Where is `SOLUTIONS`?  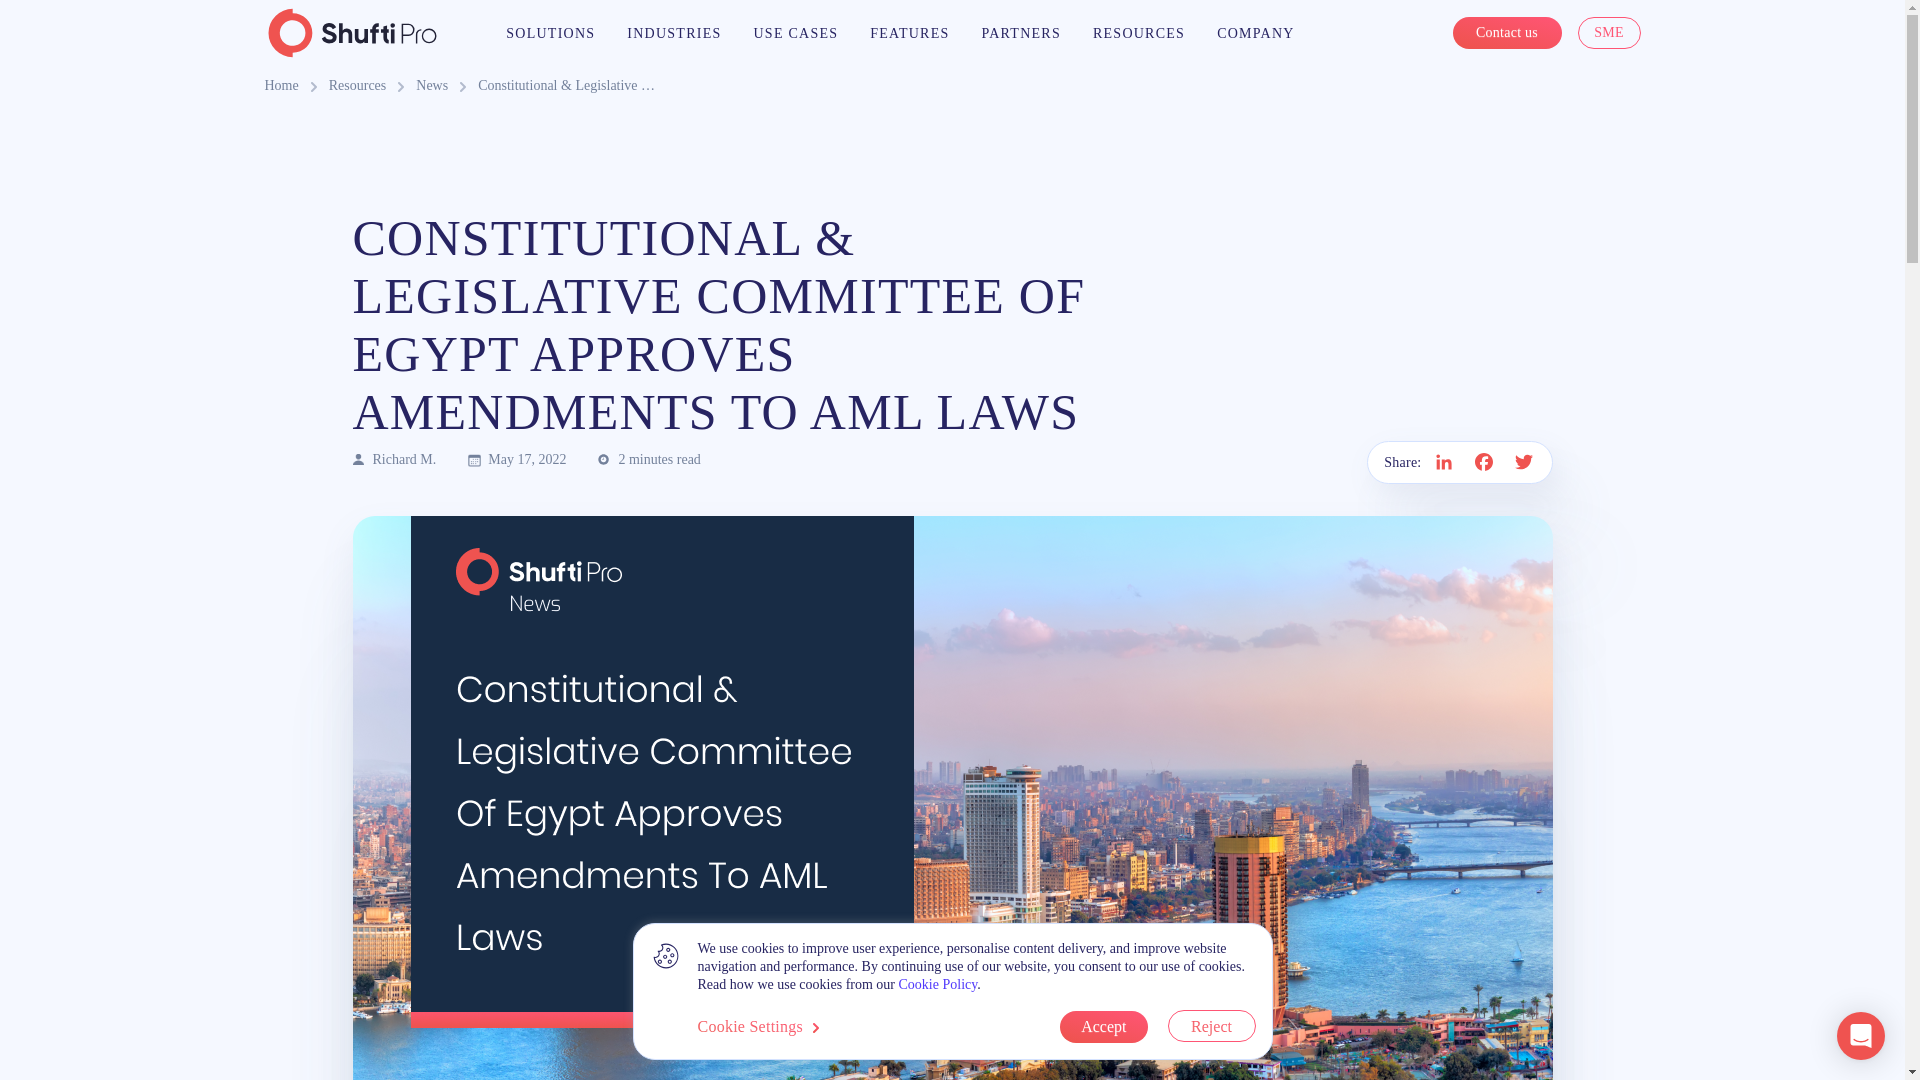
SOLUTIONS is located at coordinates (550, 33).